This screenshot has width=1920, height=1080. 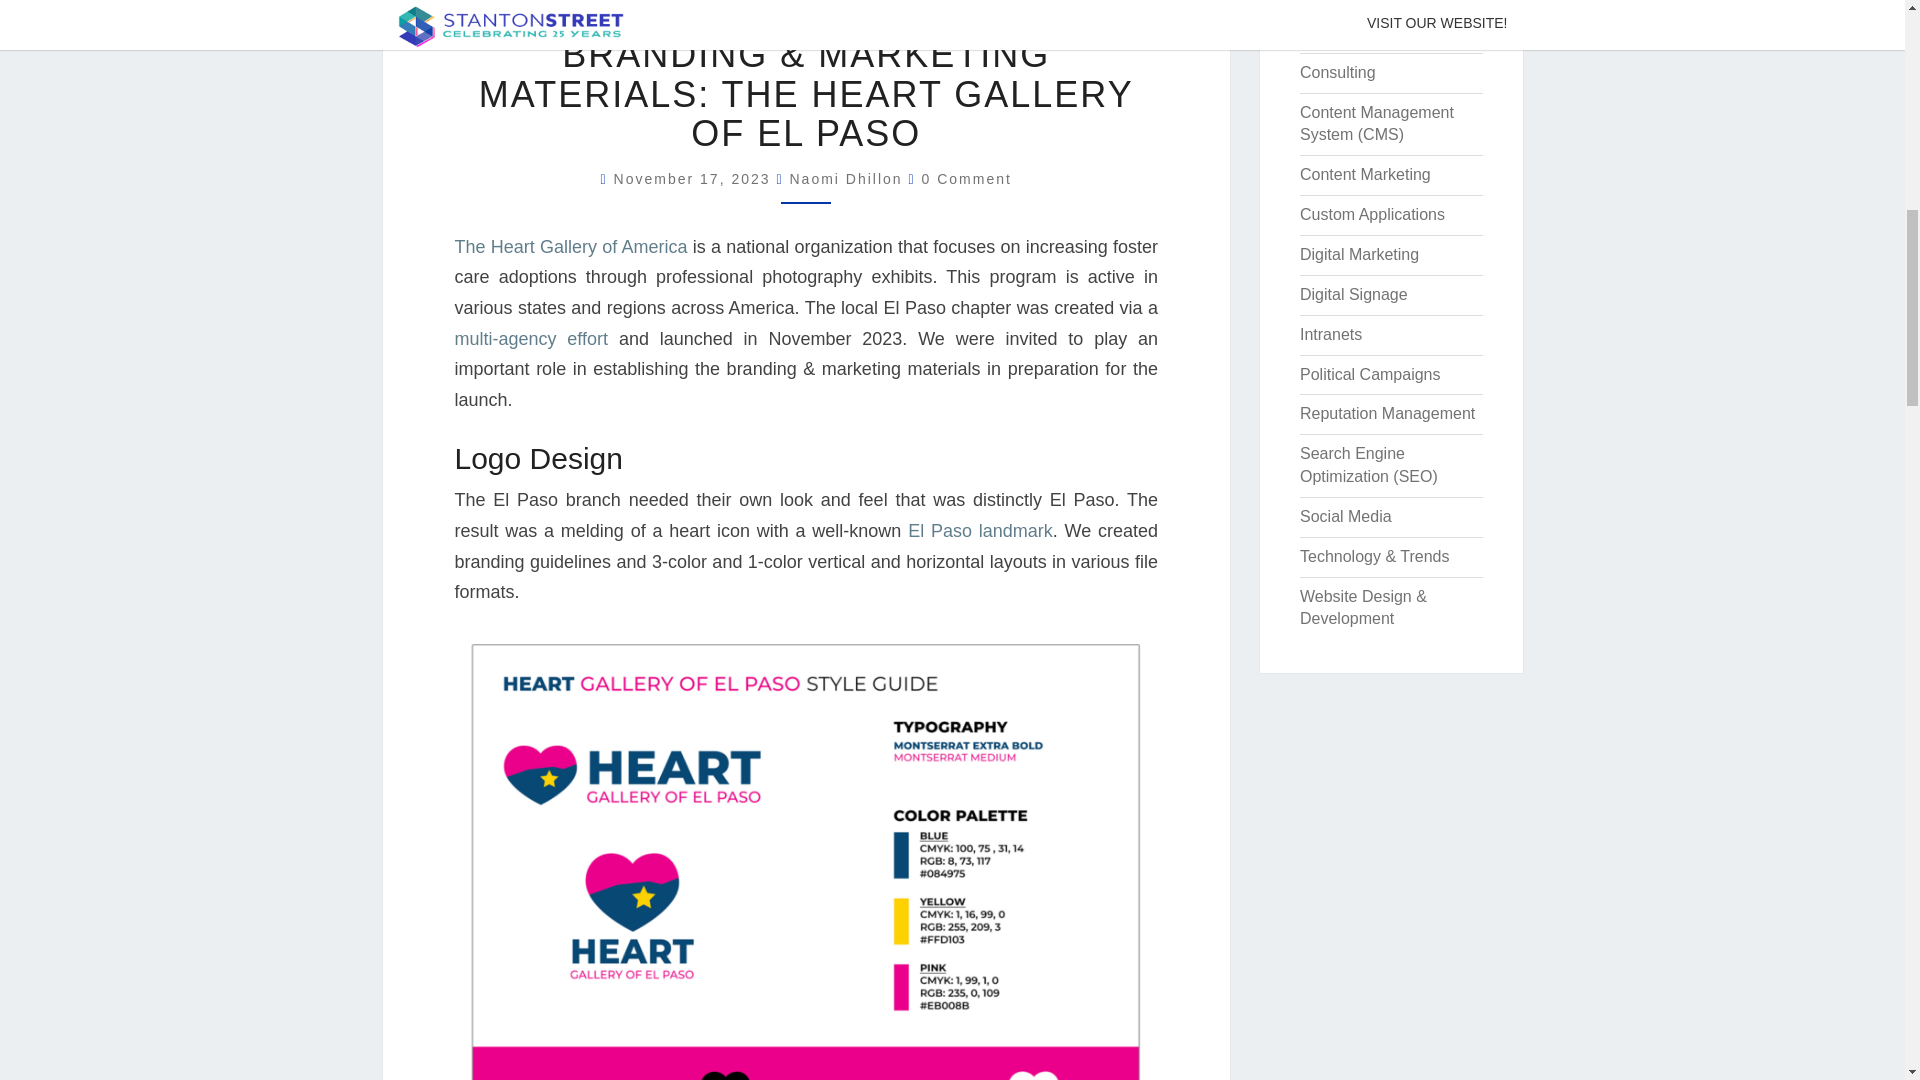 I want to click on November 17, 2023, so click(x=696, y=178).